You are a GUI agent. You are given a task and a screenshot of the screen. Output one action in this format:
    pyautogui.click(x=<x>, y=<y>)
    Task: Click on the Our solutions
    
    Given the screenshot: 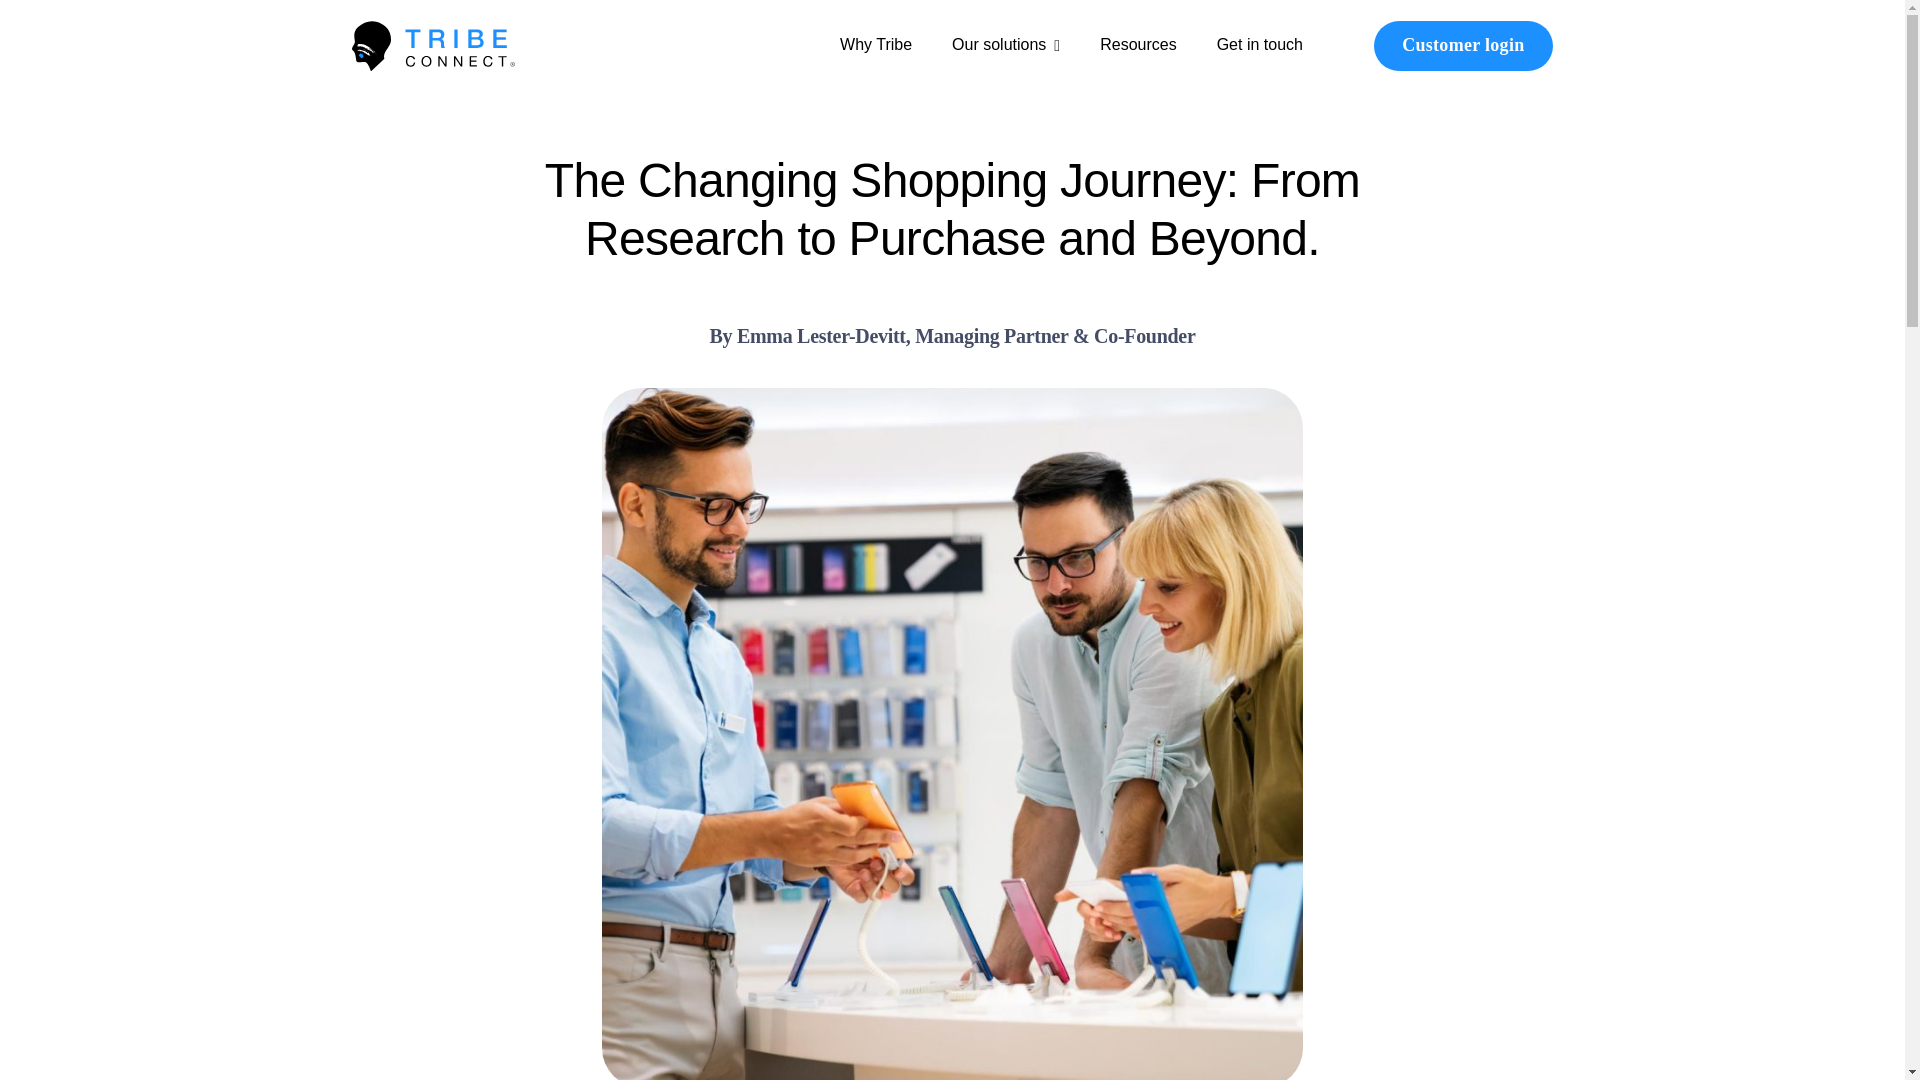 What is the action you would take?
    pyautogui.click(x=1006, y=46)
    